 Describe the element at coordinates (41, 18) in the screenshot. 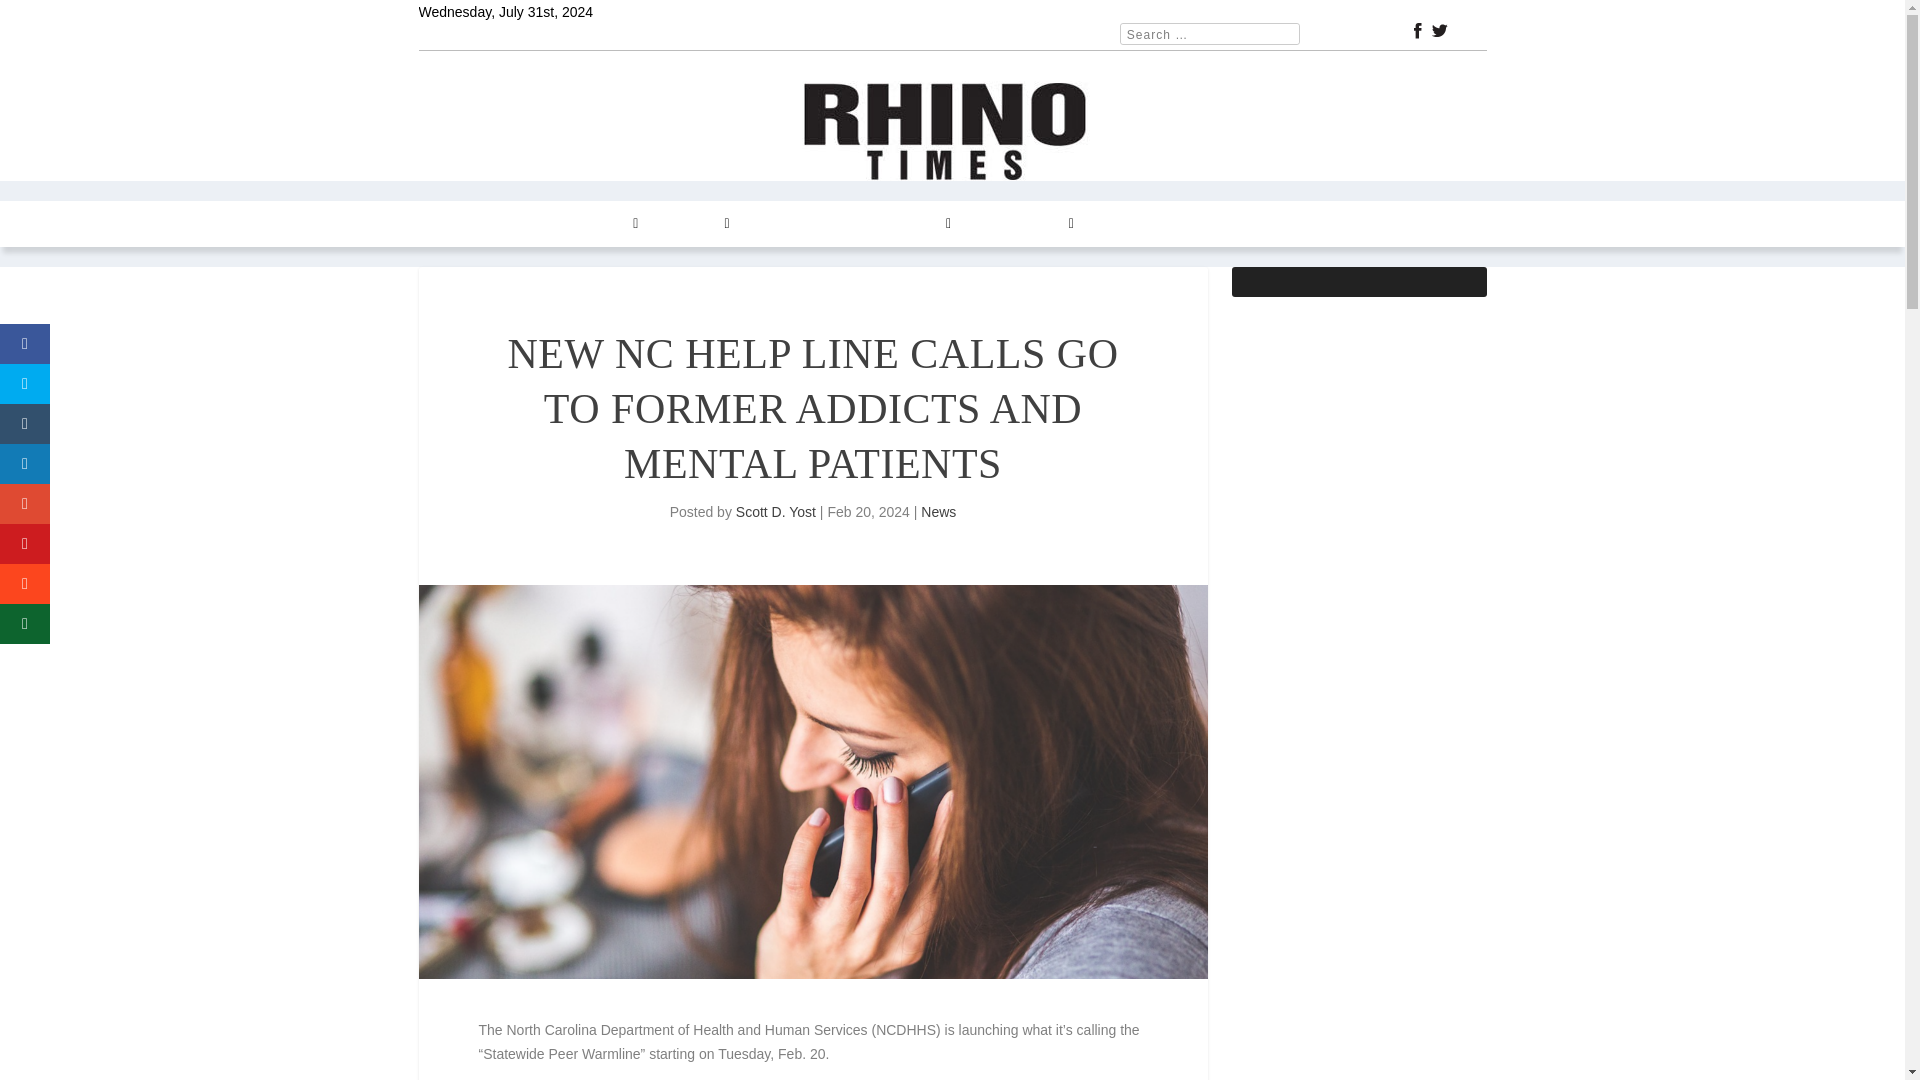

I see `Search` at that location.